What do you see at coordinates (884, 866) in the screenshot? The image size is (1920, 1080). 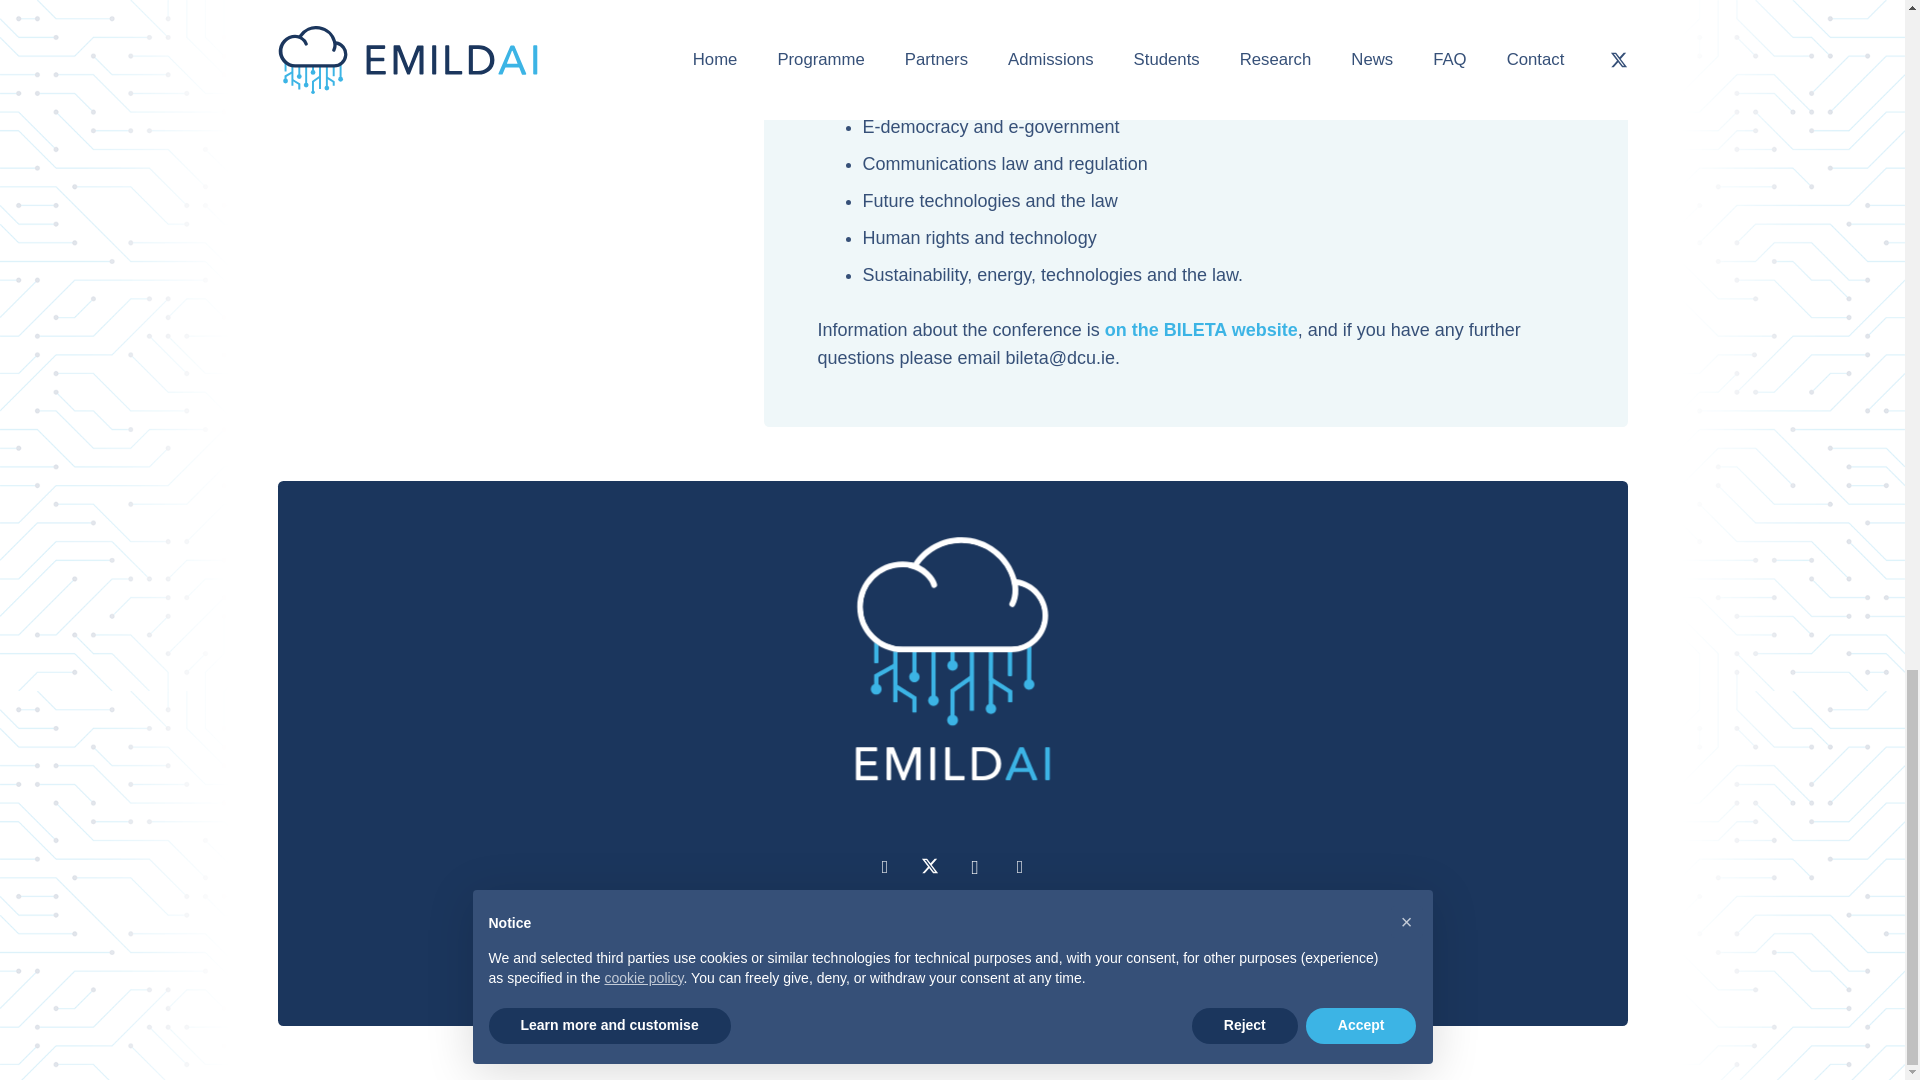 I see `Facebook` at bounding box center [884, 866].